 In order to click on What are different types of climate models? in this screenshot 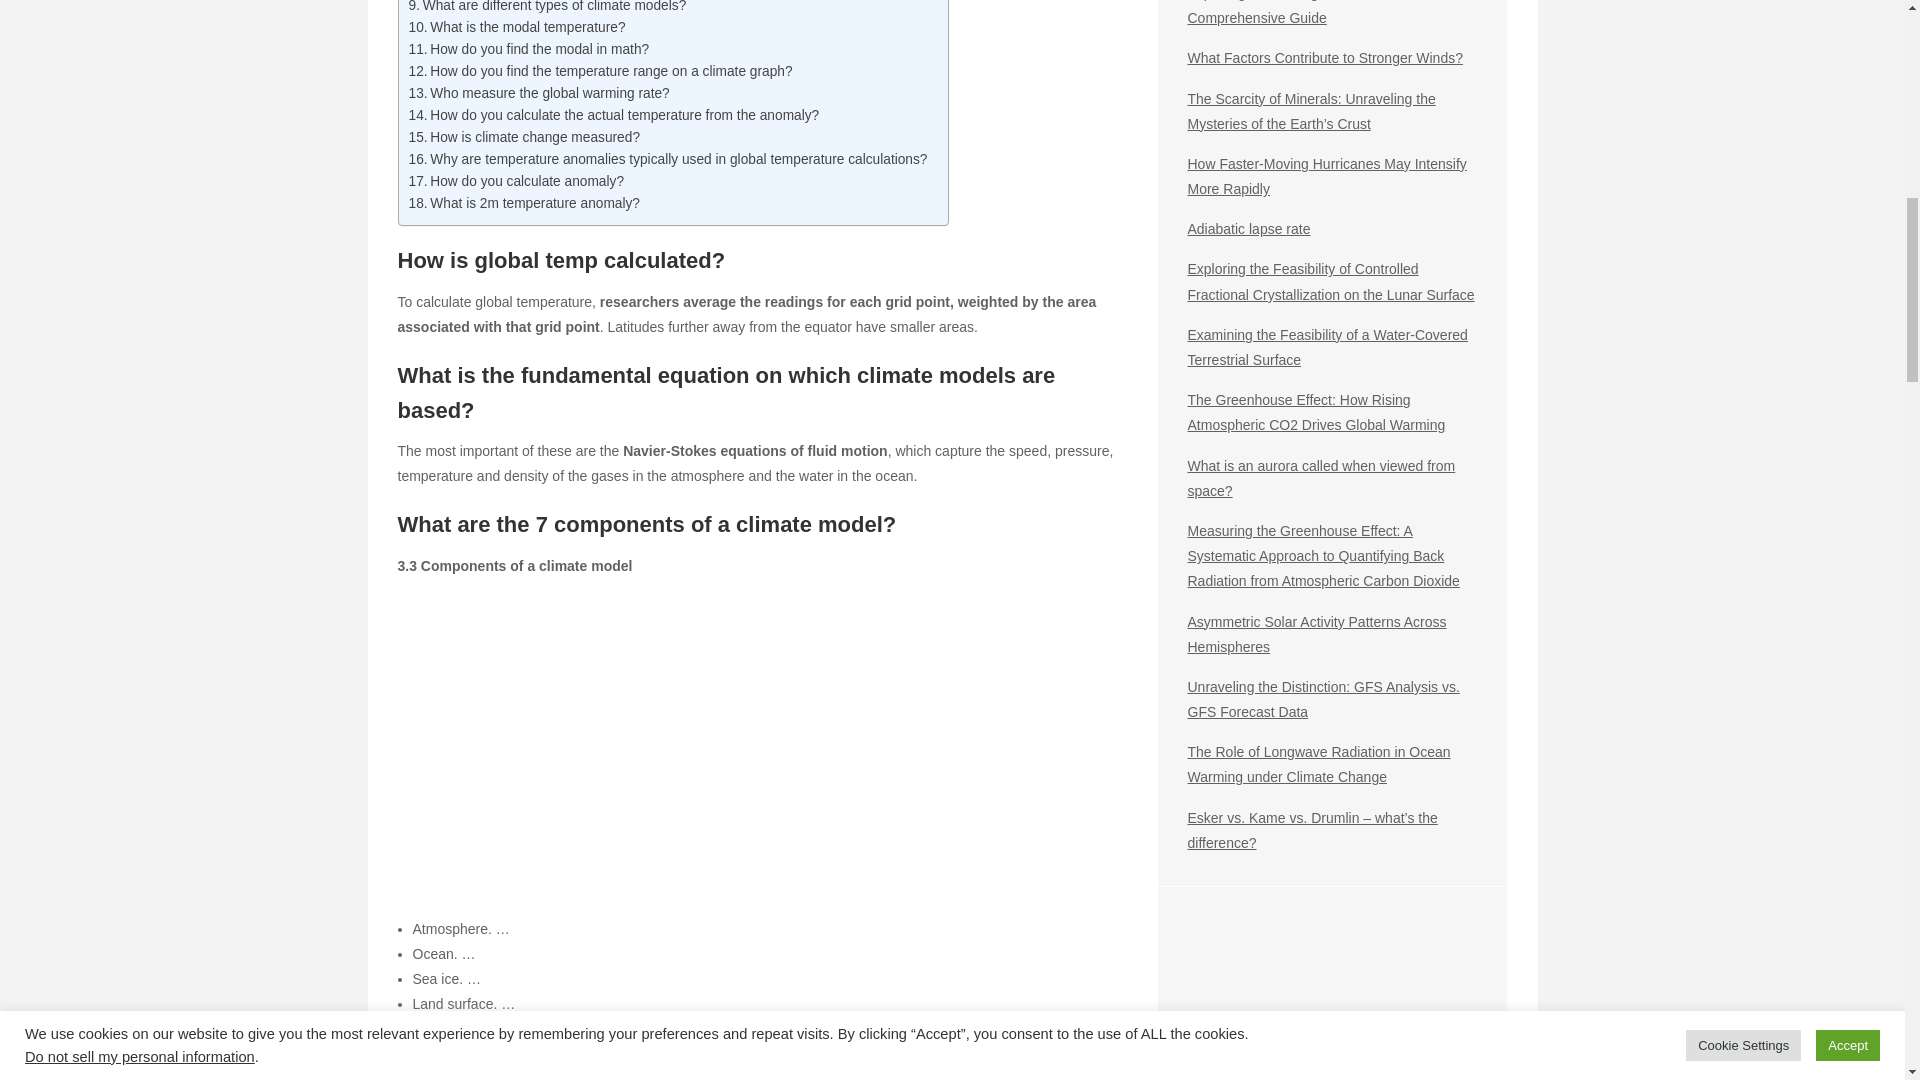, I will do `click(546, 8)`.